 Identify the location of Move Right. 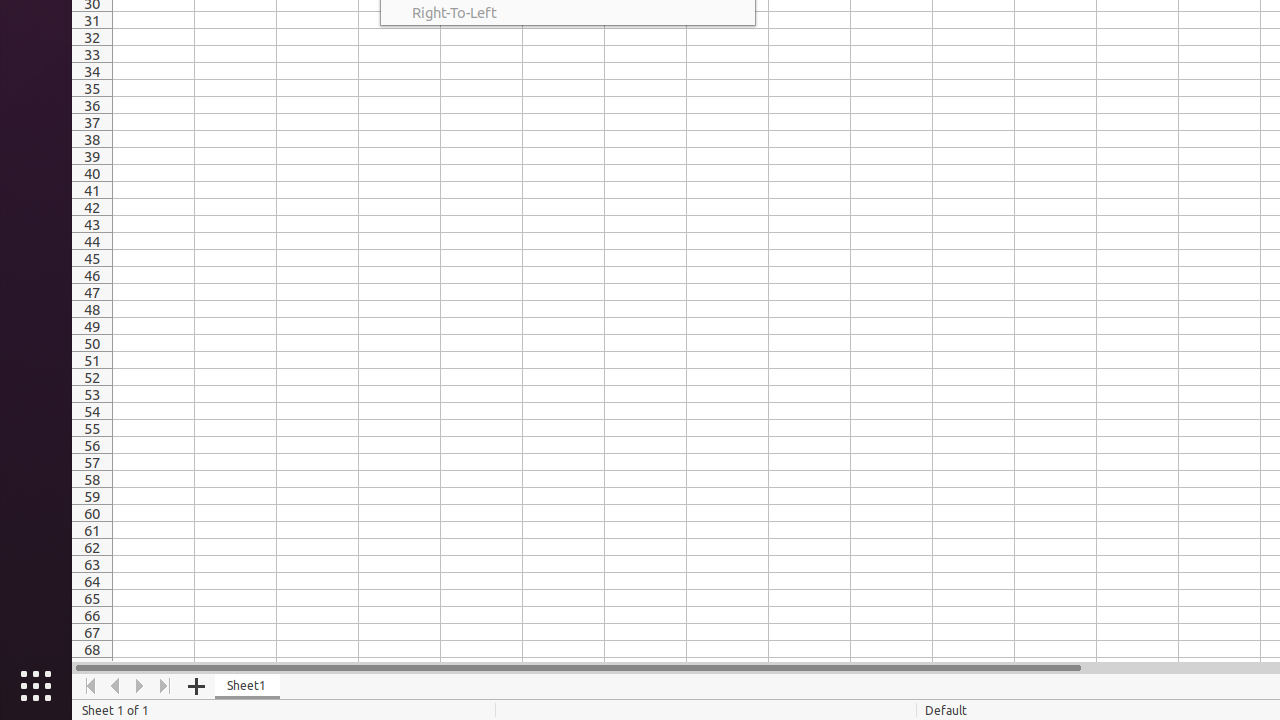
(140, 686).